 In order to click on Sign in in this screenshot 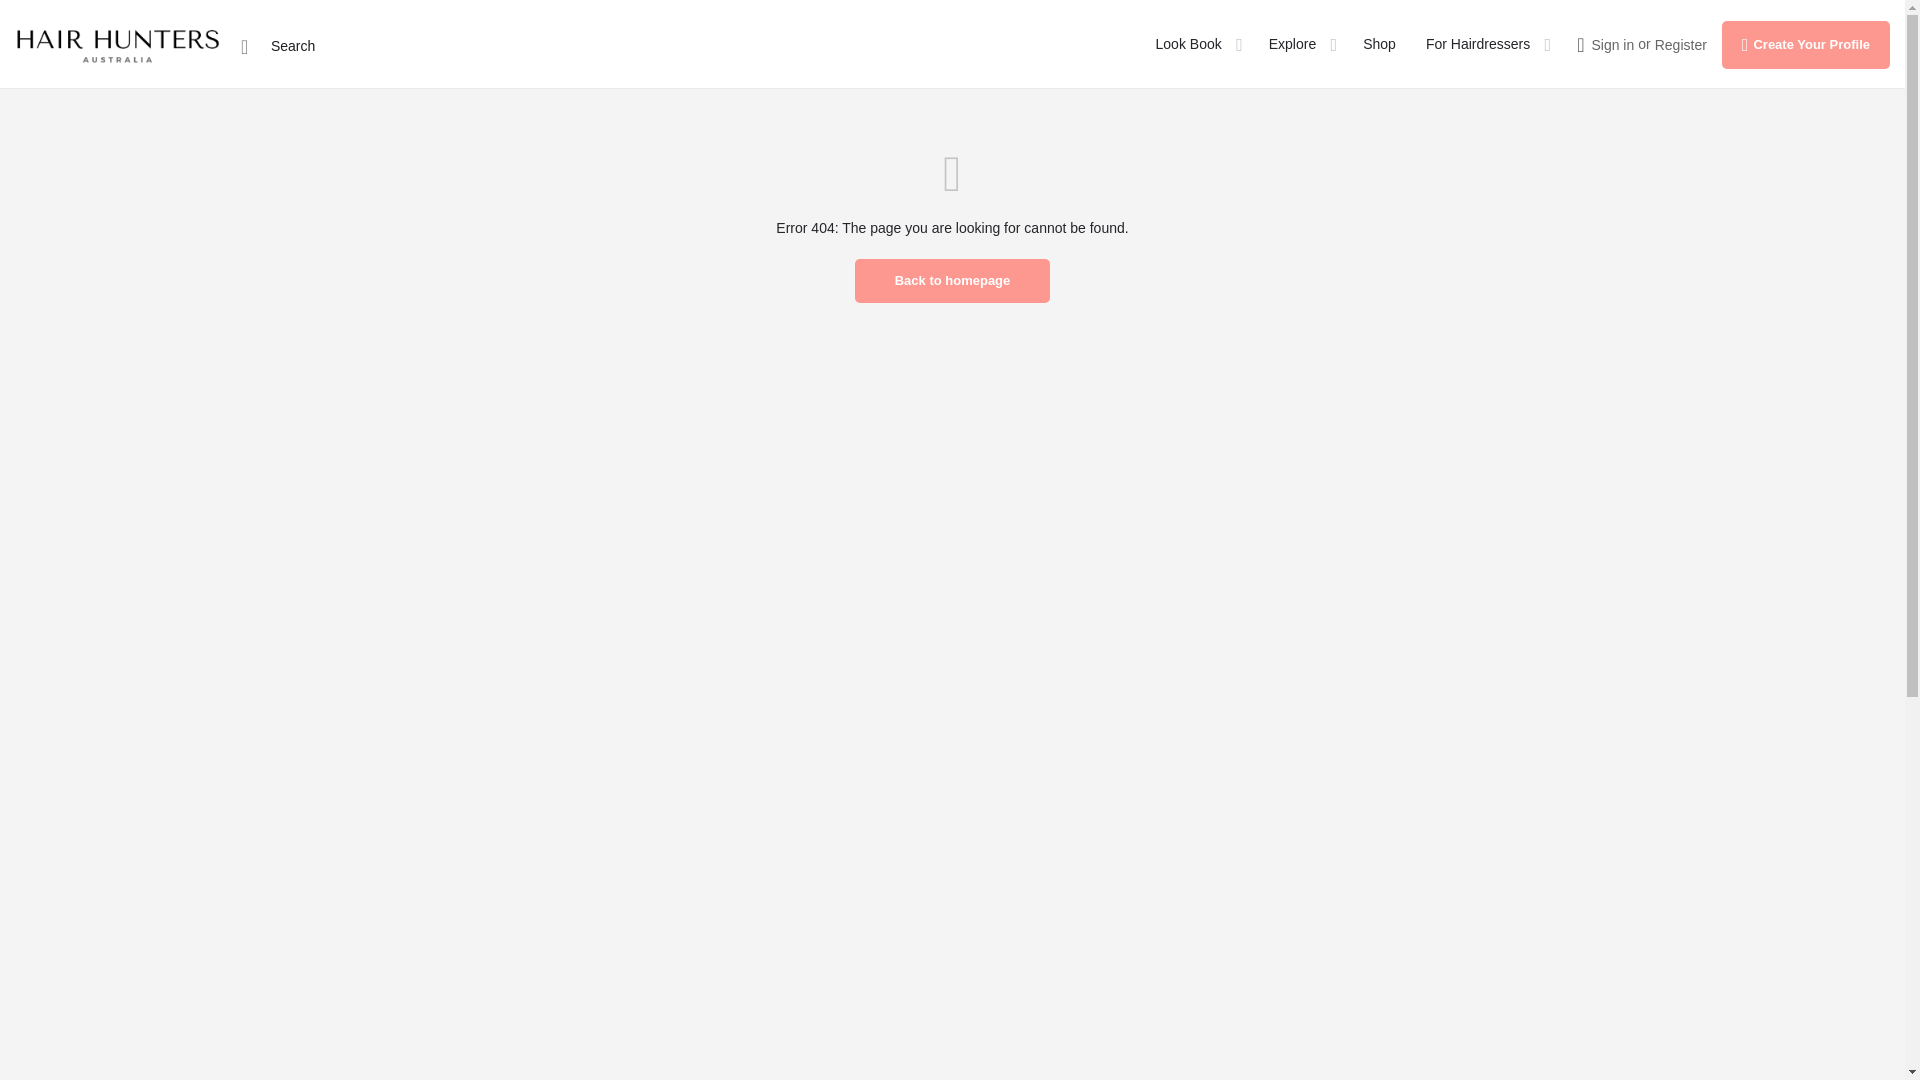, I will do `click(1612, 44)`.